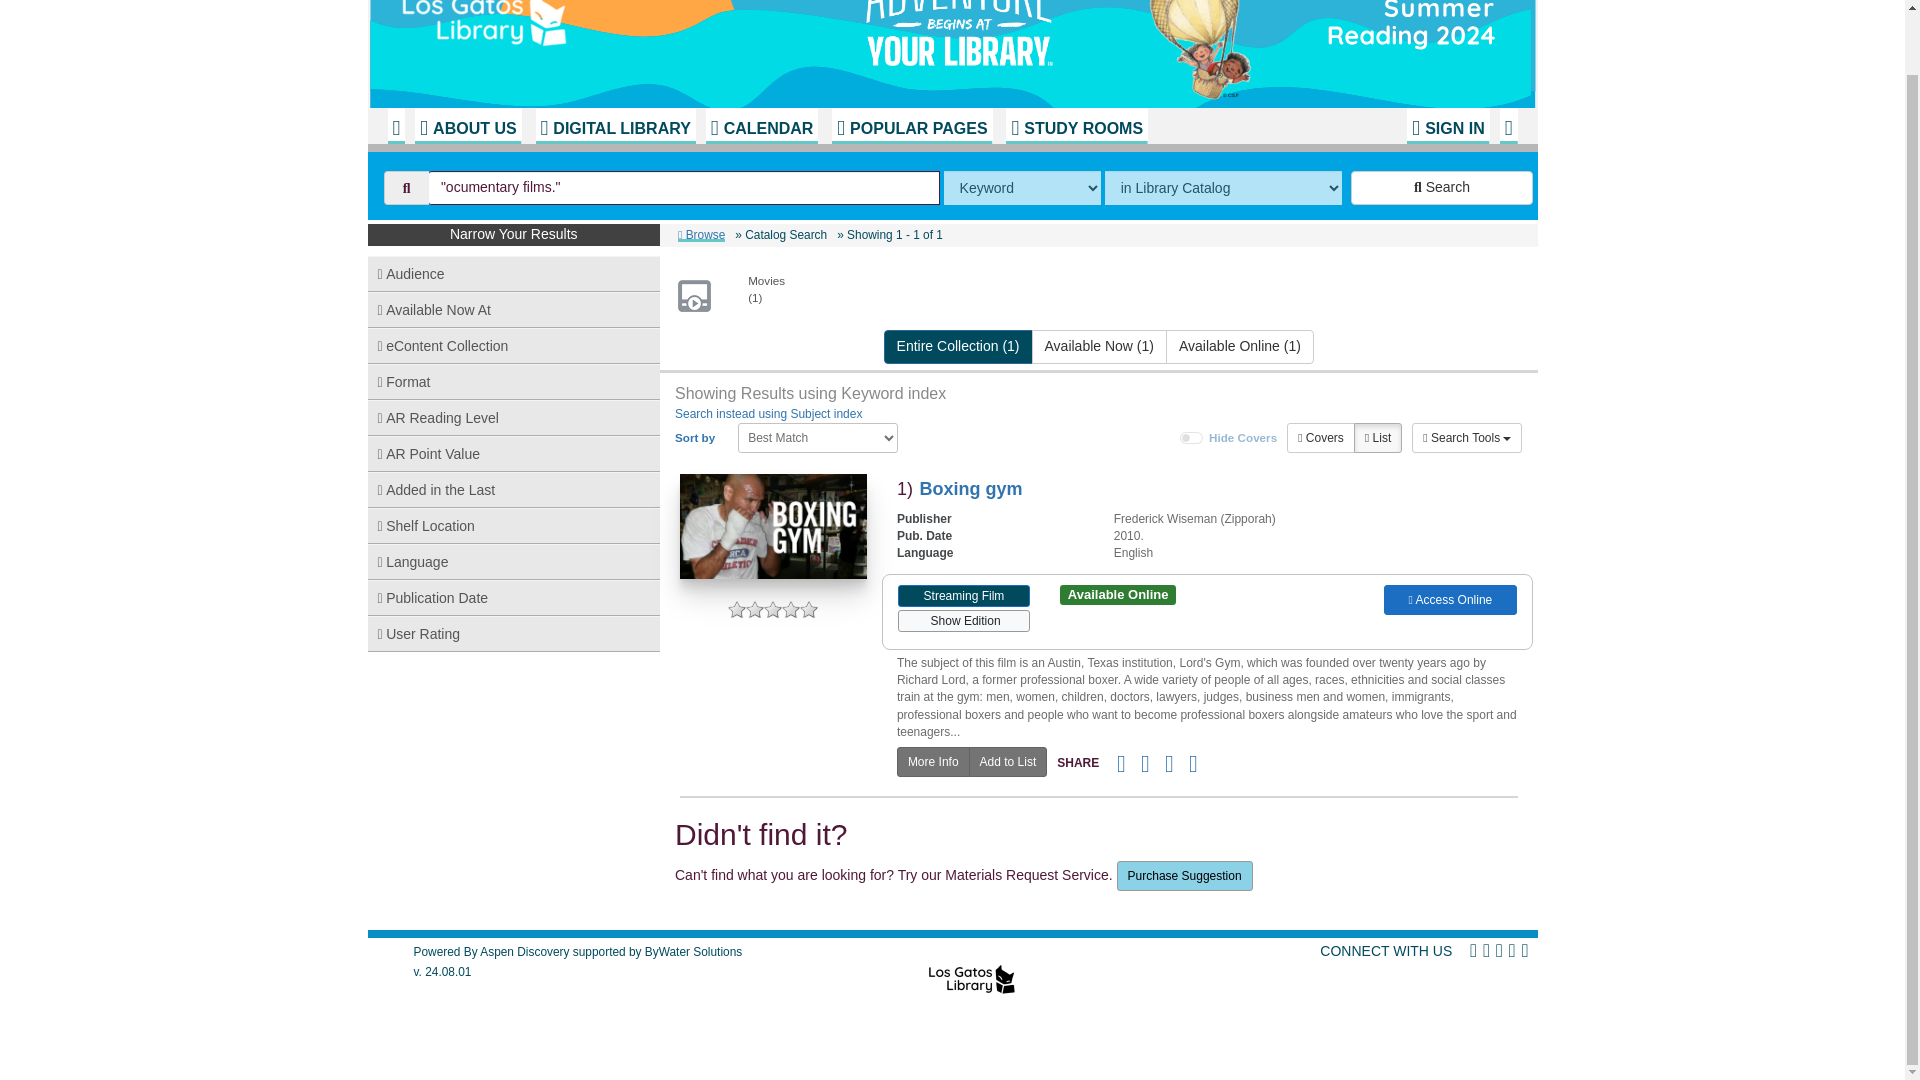 This screenshot has height=1080, width=1920. What do you see at coordinates (912, 126) in the screenshot?
I see `POPULAR PAGES` at bounding box center [912, 126].